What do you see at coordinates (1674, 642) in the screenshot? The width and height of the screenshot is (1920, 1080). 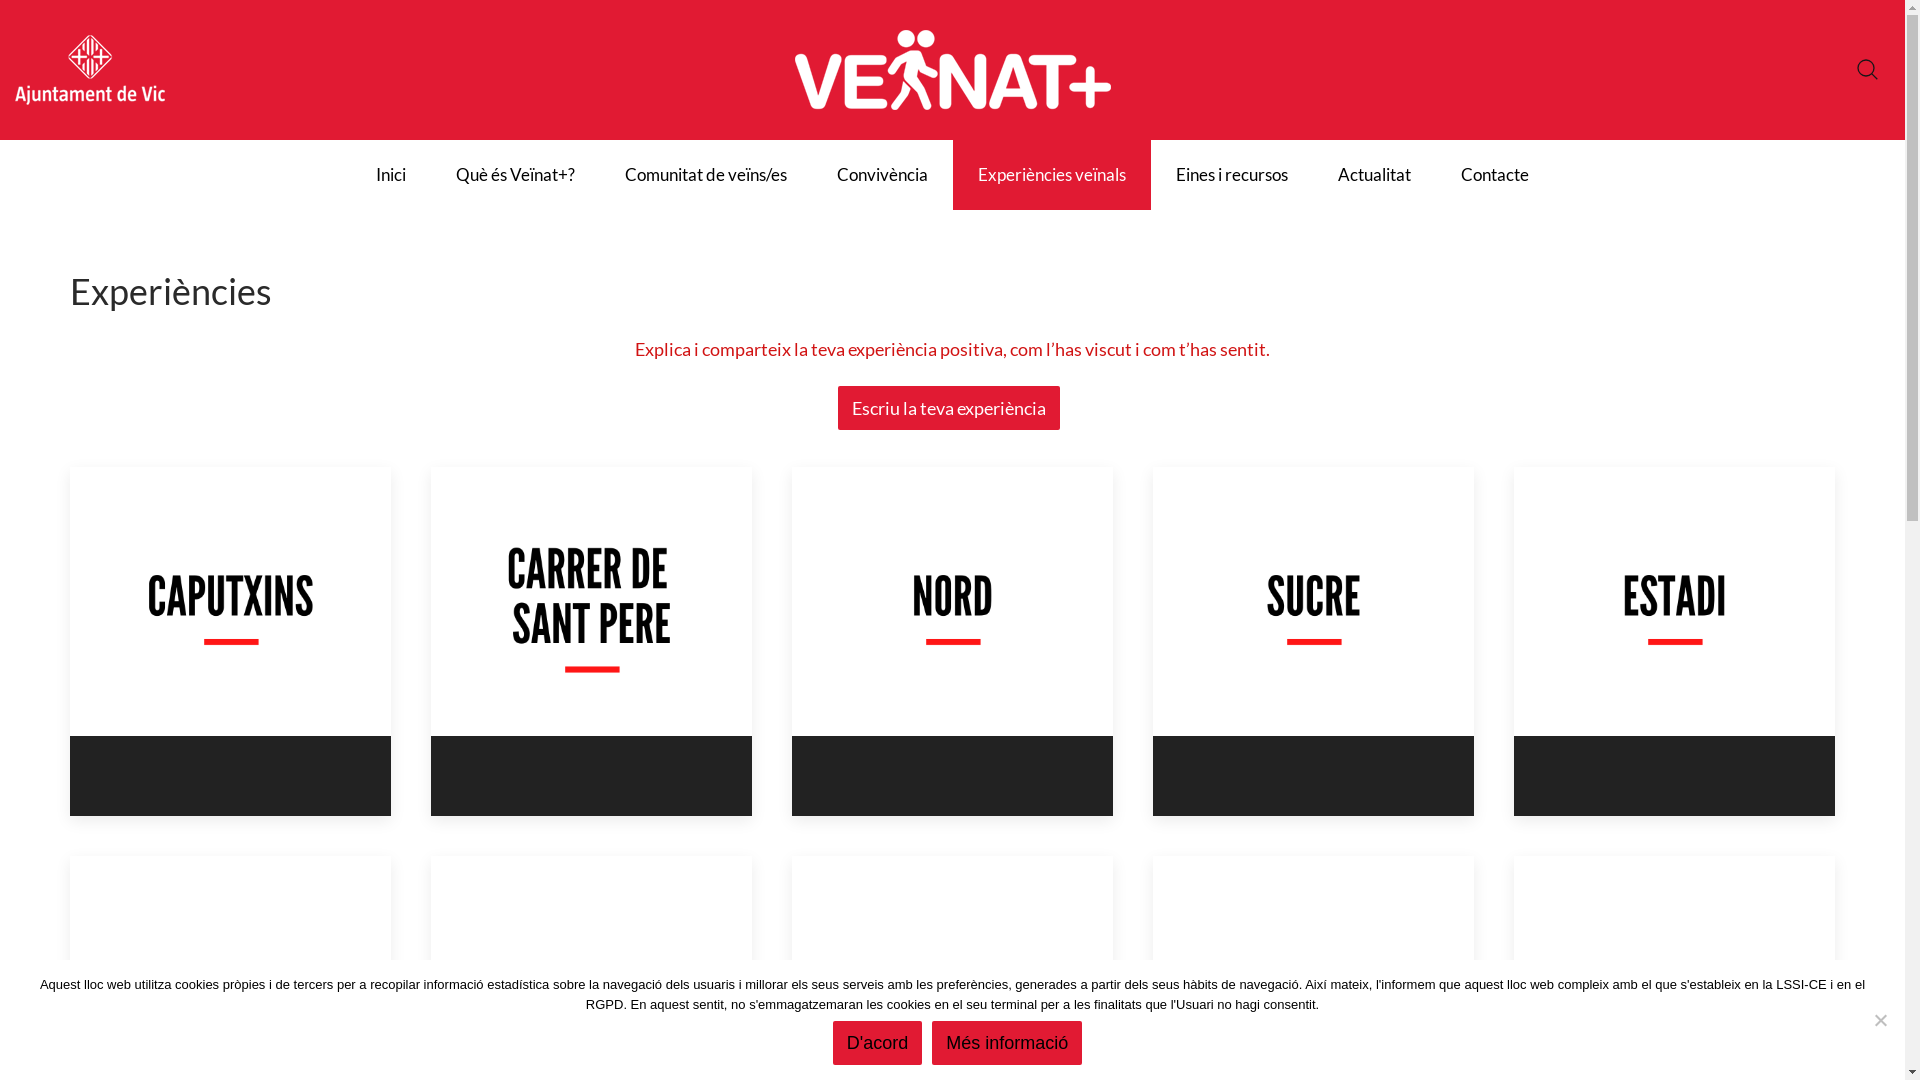 I see `Estadi` at bounding box center [1674, 642].